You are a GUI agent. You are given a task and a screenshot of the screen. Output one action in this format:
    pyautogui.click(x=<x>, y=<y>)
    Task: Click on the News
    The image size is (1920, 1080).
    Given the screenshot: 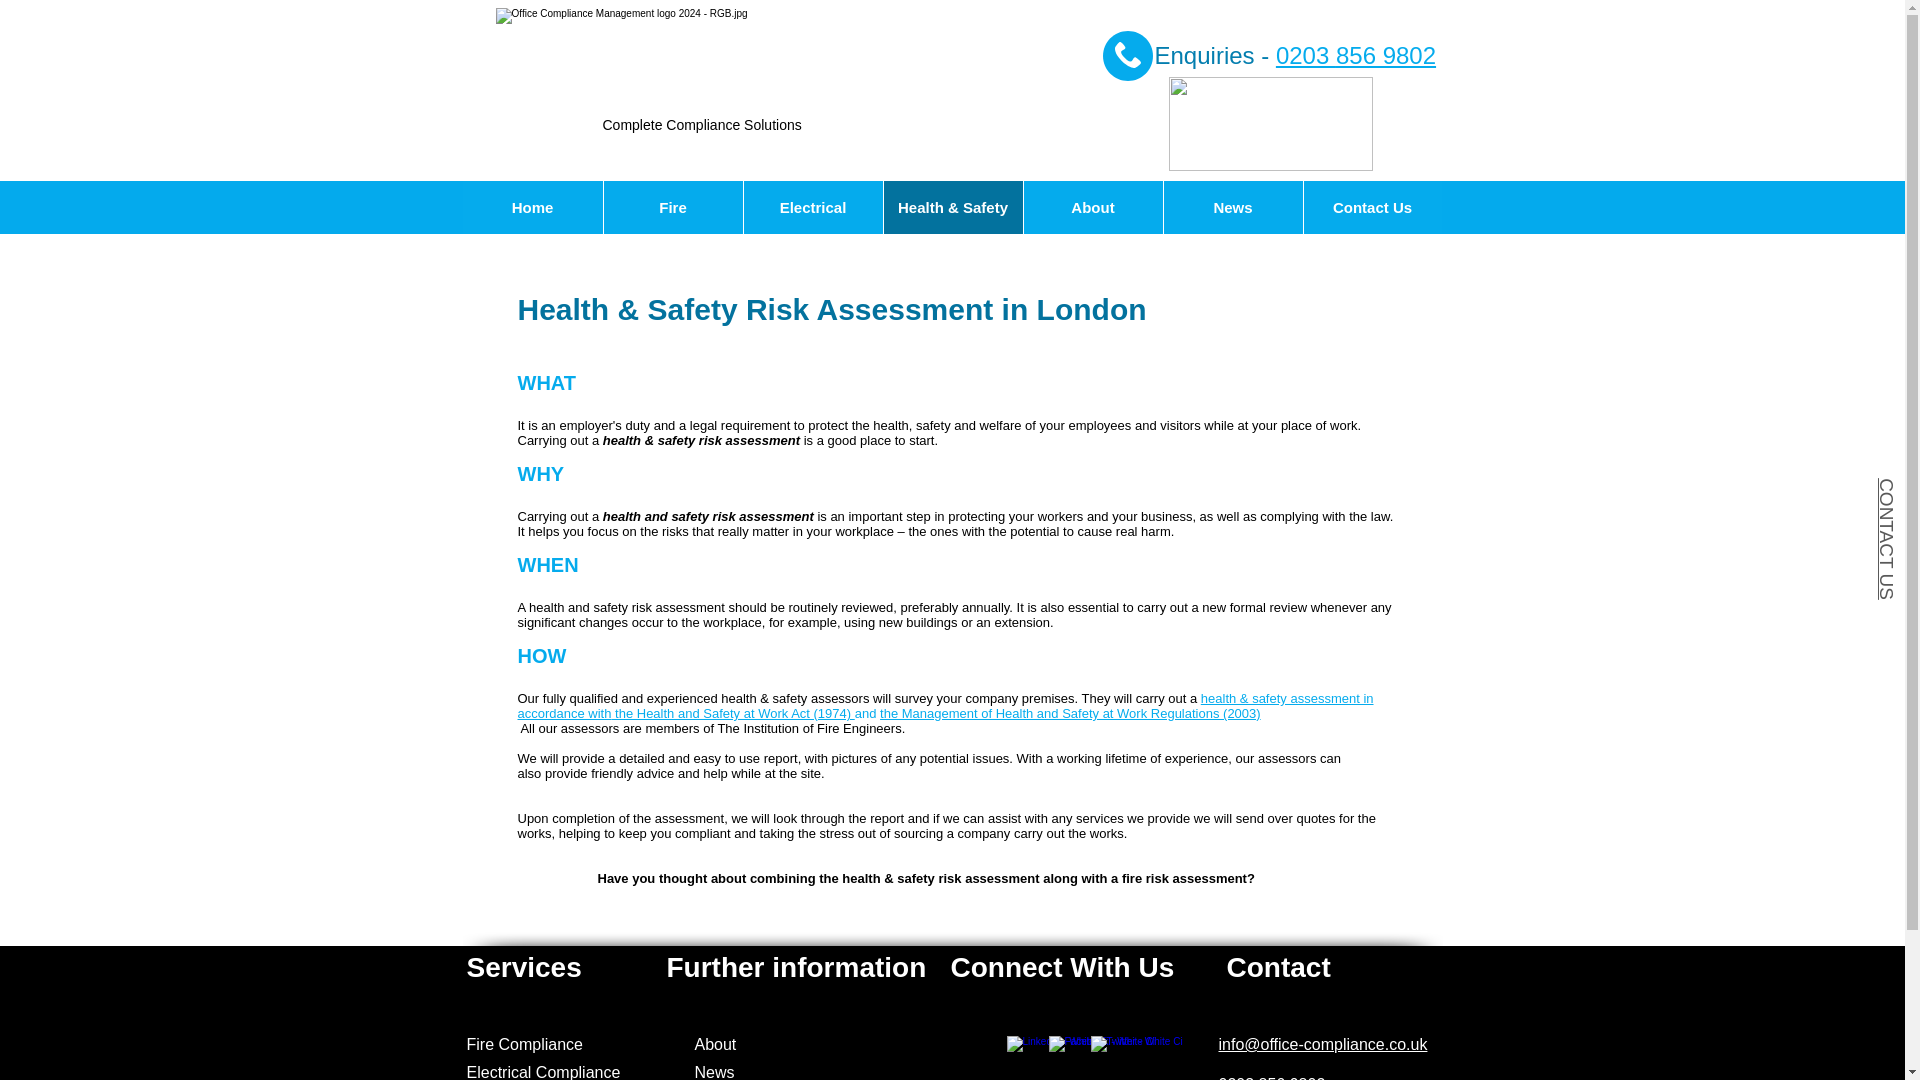 What is the action you would take?
    pyautogui.click(x=1231, y=208)
    